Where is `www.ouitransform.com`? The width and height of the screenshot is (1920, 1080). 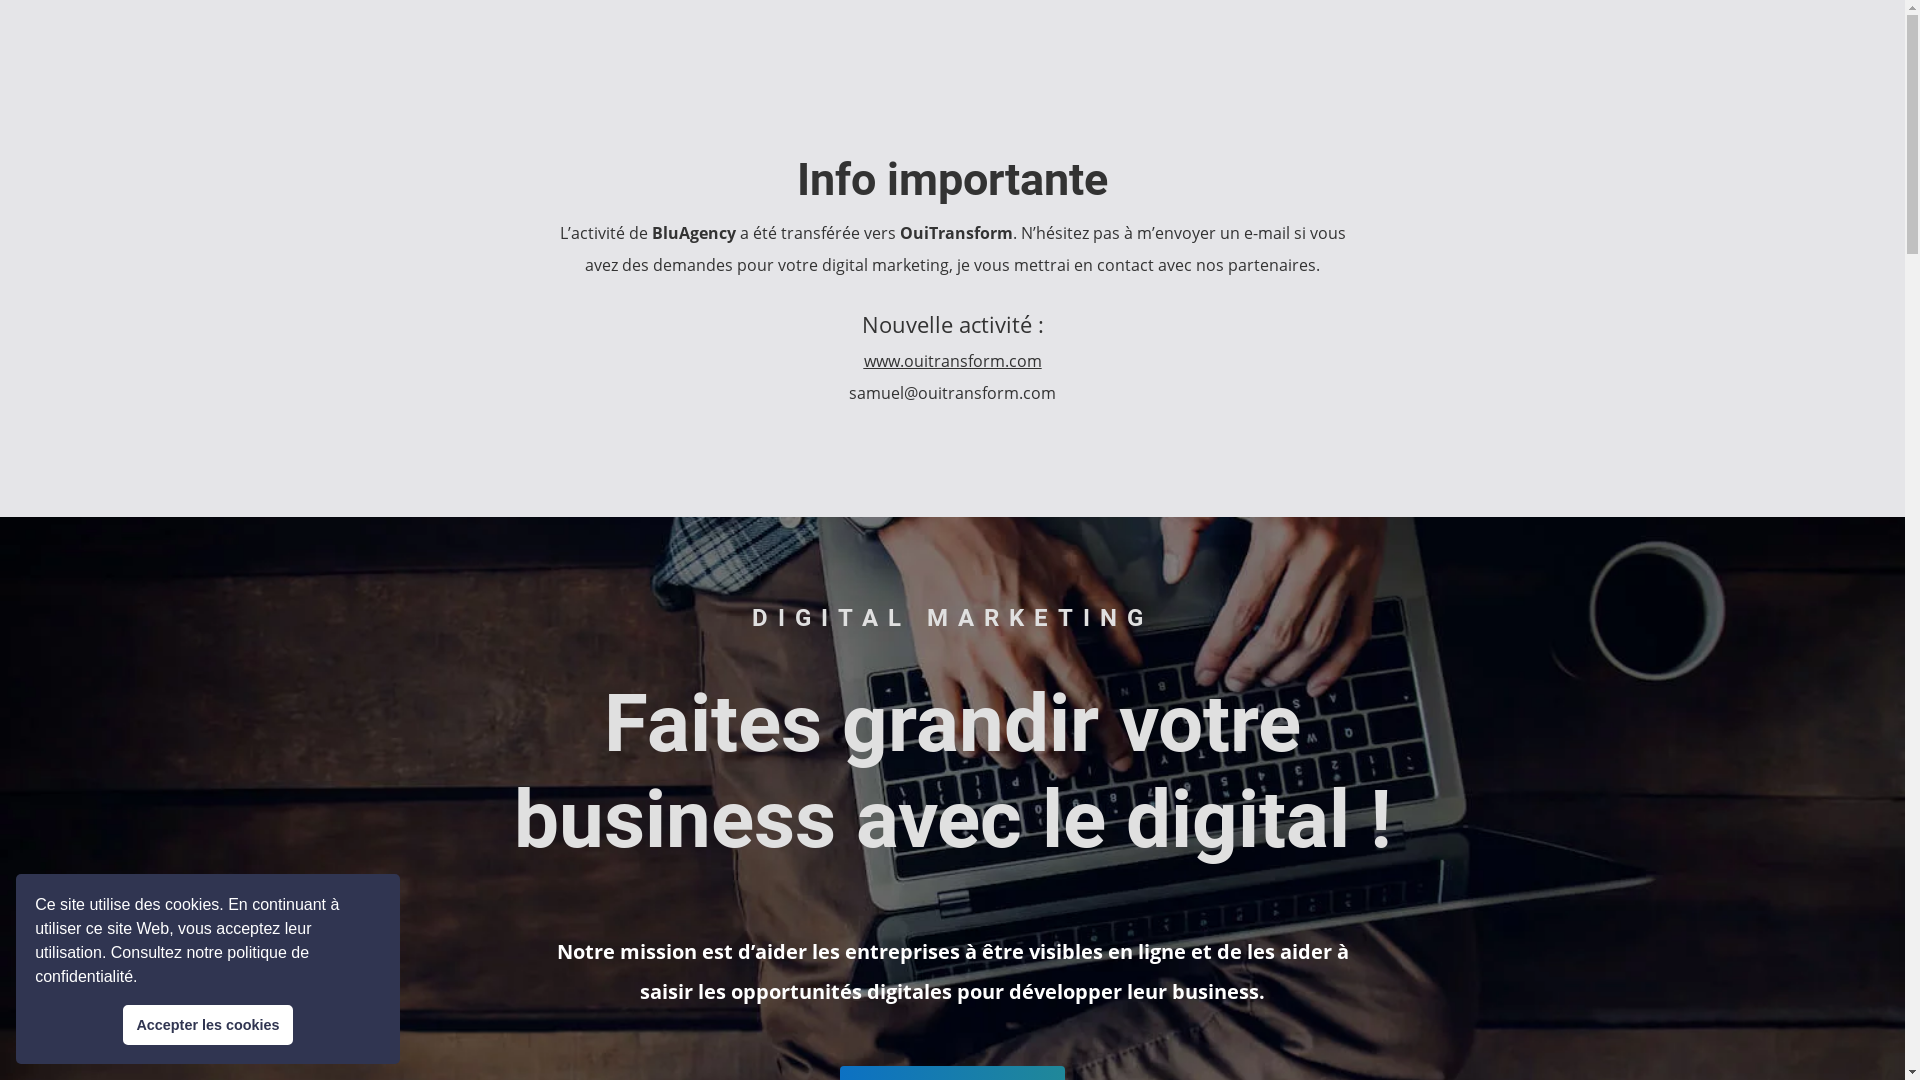 www.ouitransform.com is located at coordinates (953, 361).